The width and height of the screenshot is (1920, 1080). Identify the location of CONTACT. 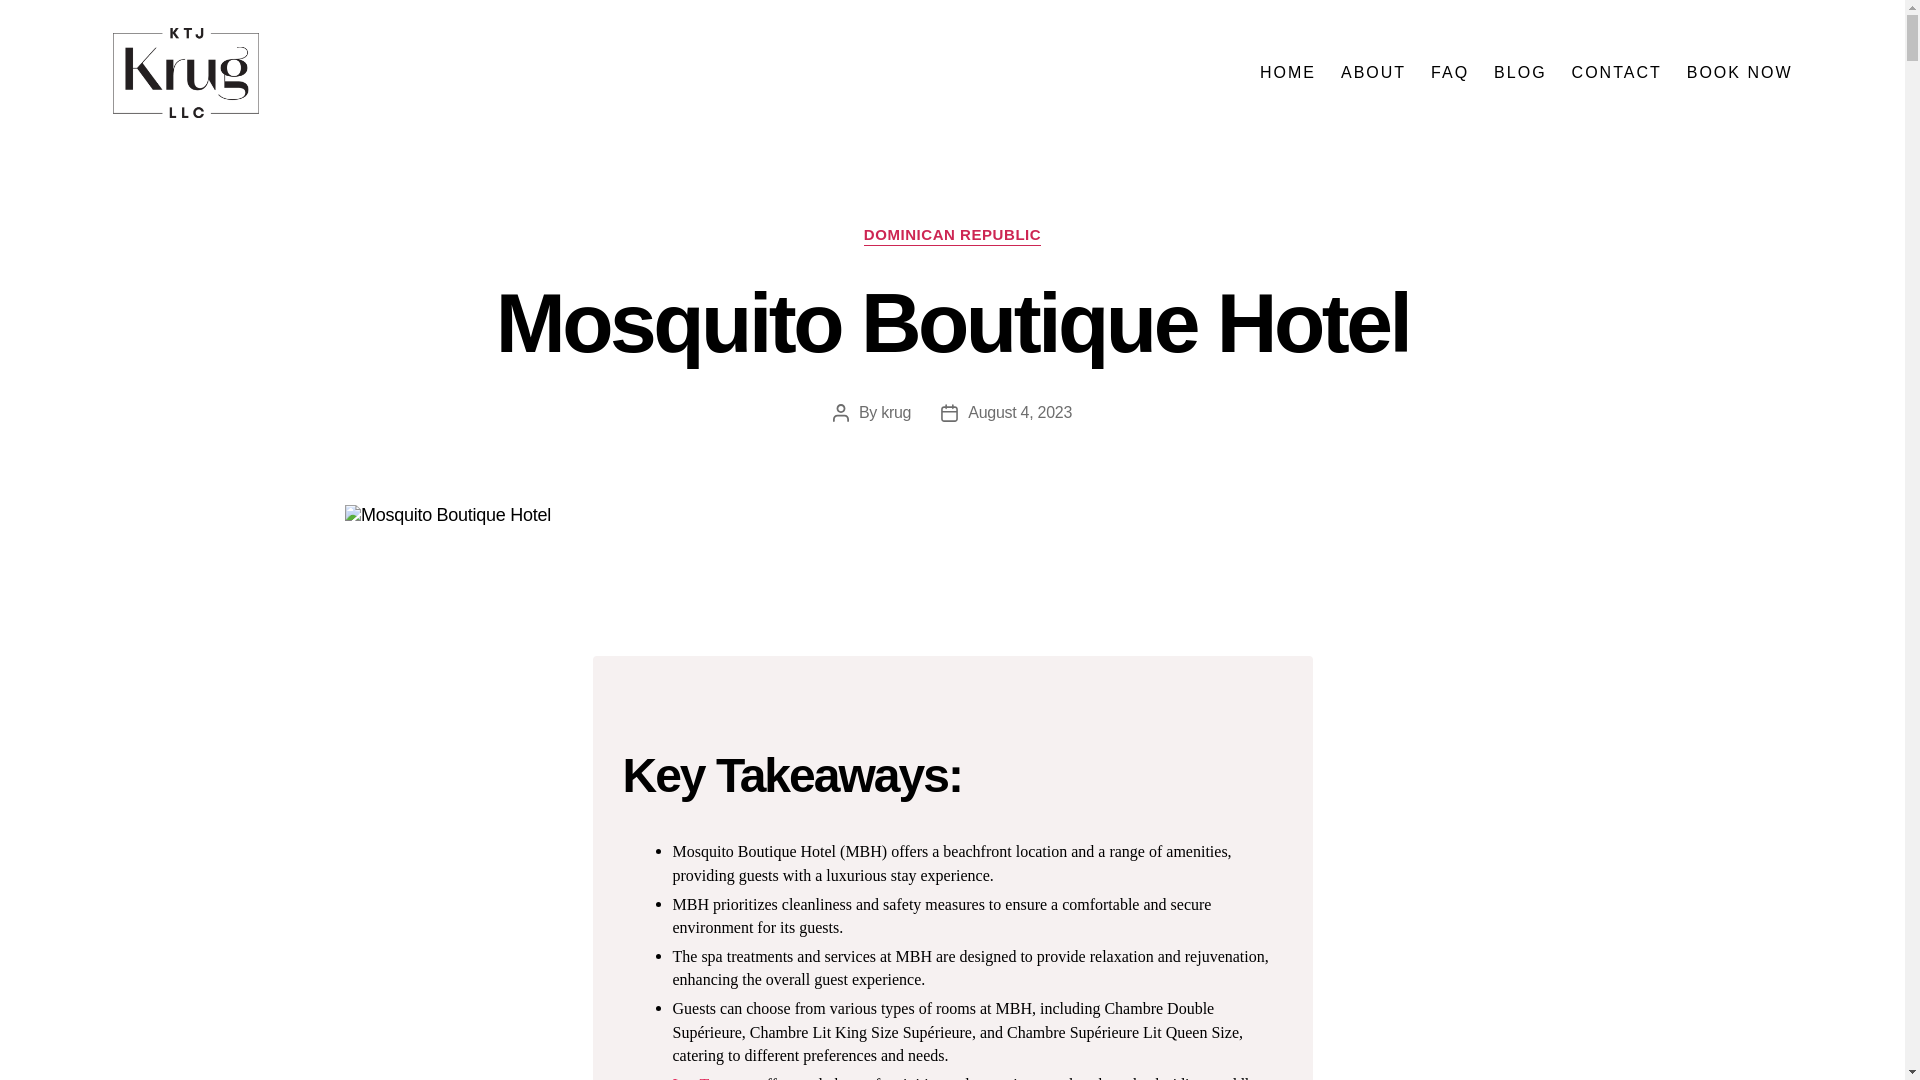
(1617, 72).